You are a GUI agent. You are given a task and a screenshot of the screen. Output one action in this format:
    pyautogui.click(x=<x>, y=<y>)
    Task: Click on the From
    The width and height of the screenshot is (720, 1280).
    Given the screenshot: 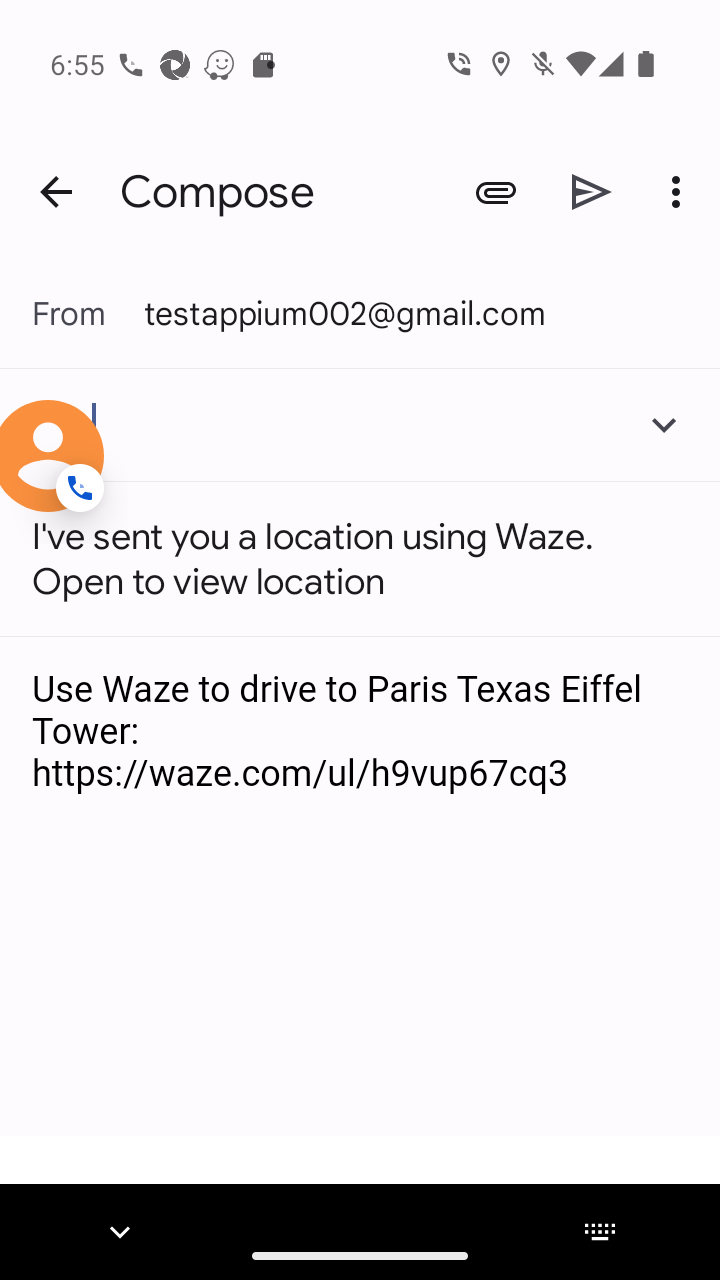 What is the action you would take?
    pyautogui.click(x=88, y=312)
    